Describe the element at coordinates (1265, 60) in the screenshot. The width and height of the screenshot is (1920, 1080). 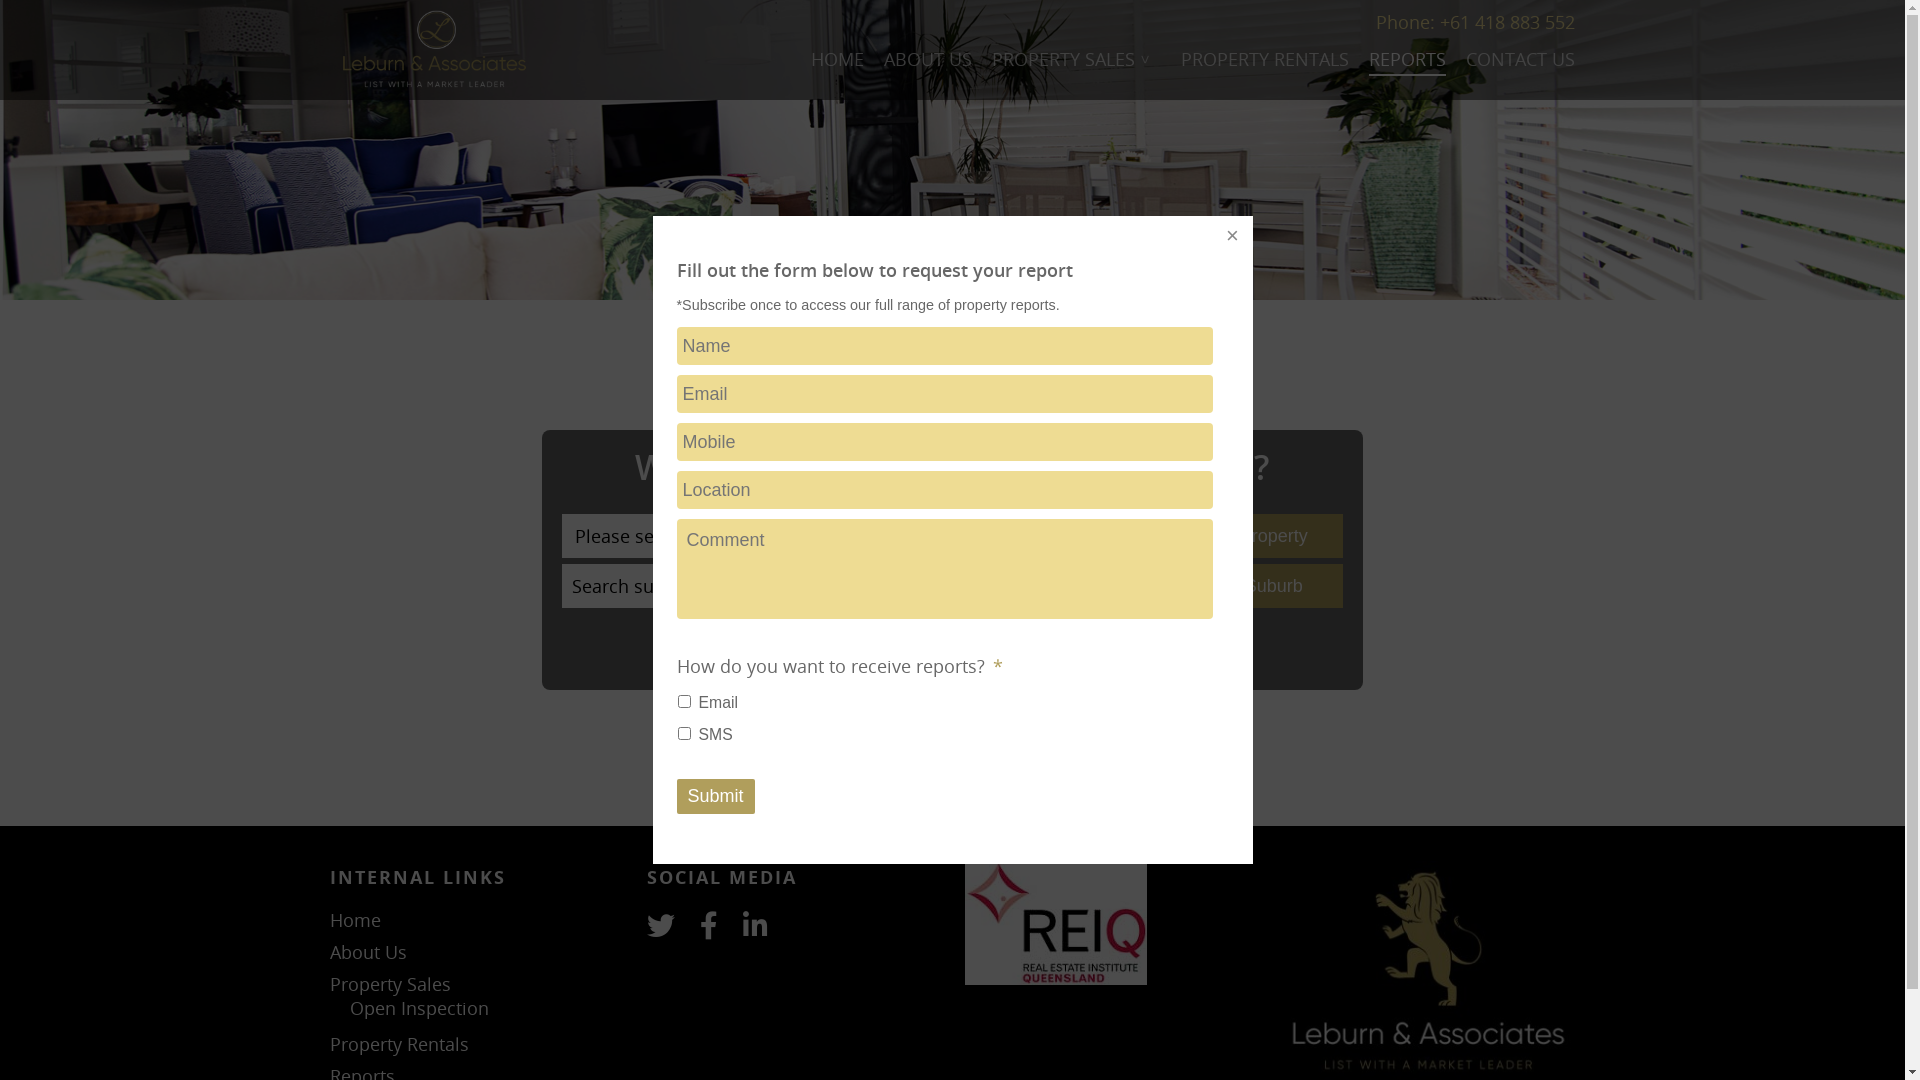
I see `PROPERTY RENTALS` at that location.